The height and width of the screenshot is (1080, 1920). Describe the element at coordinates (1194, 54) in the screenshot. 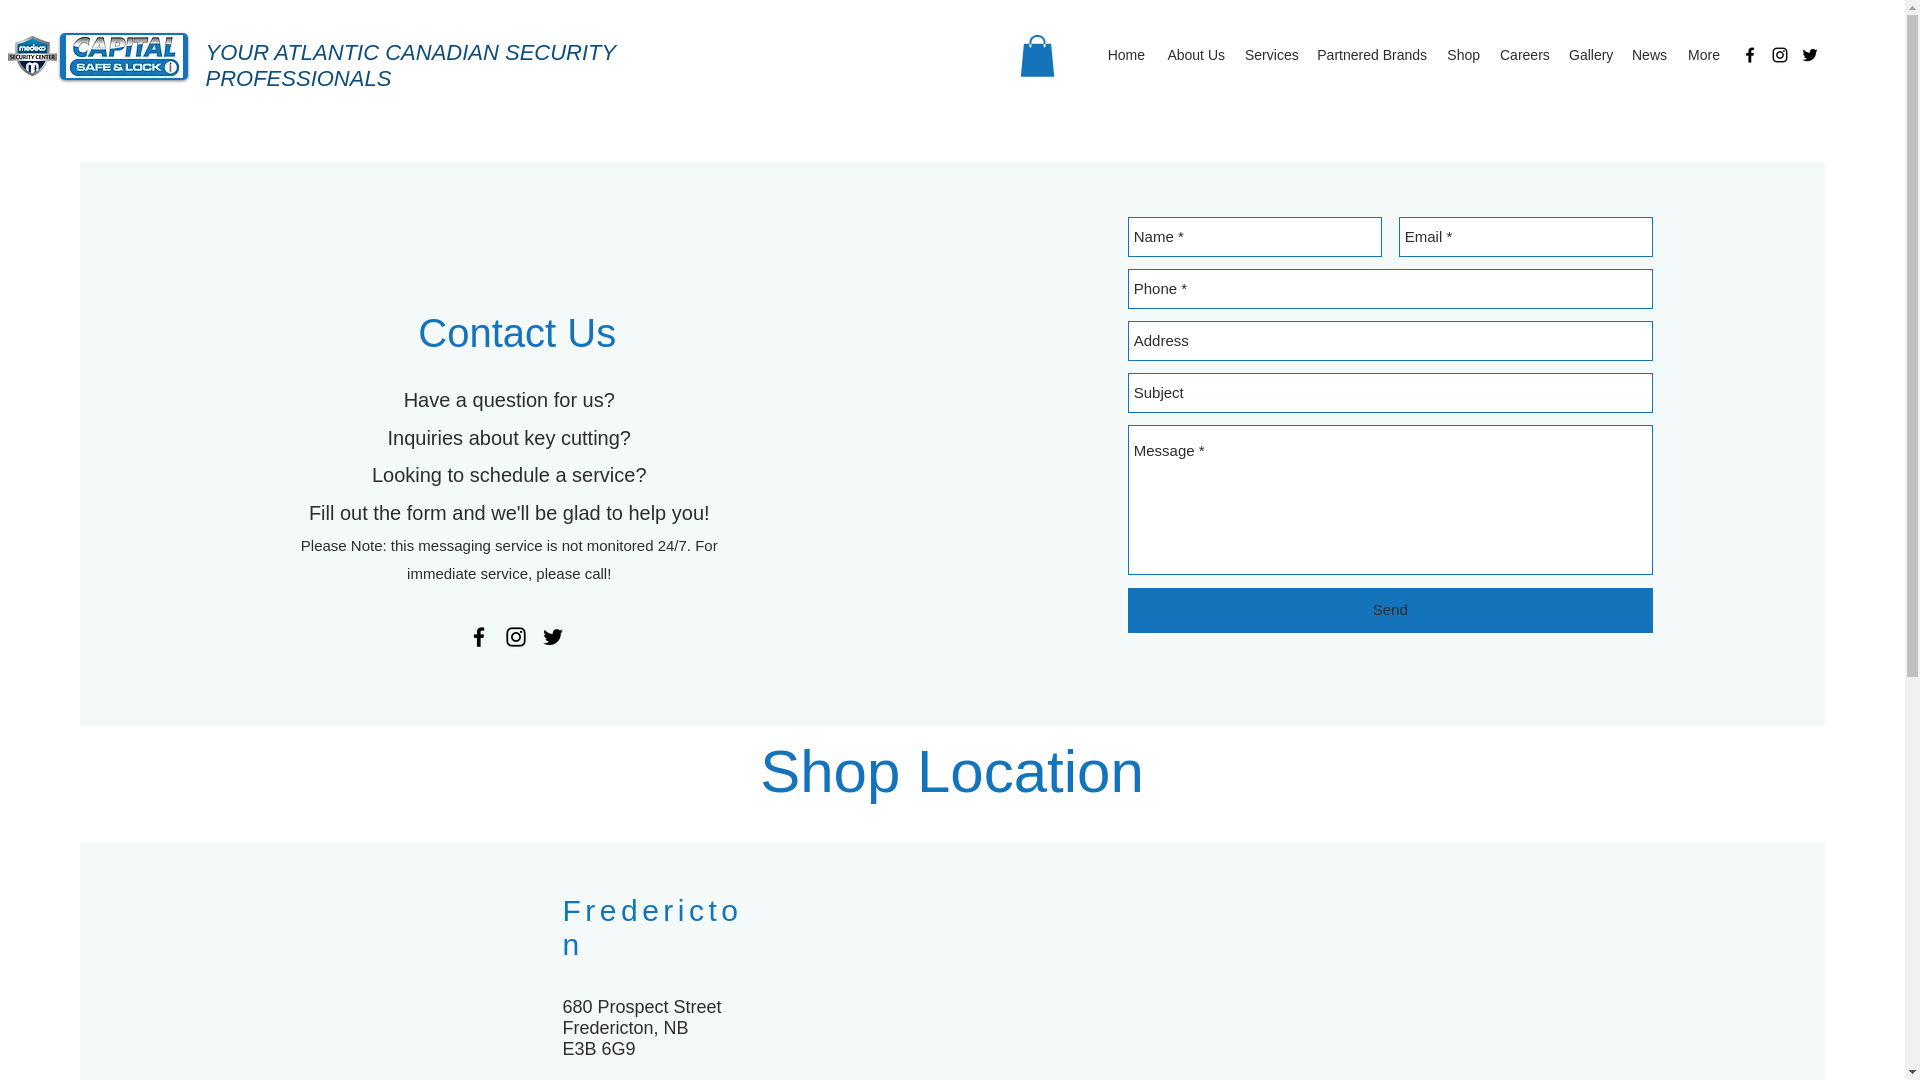

I see `About Us` at that location.